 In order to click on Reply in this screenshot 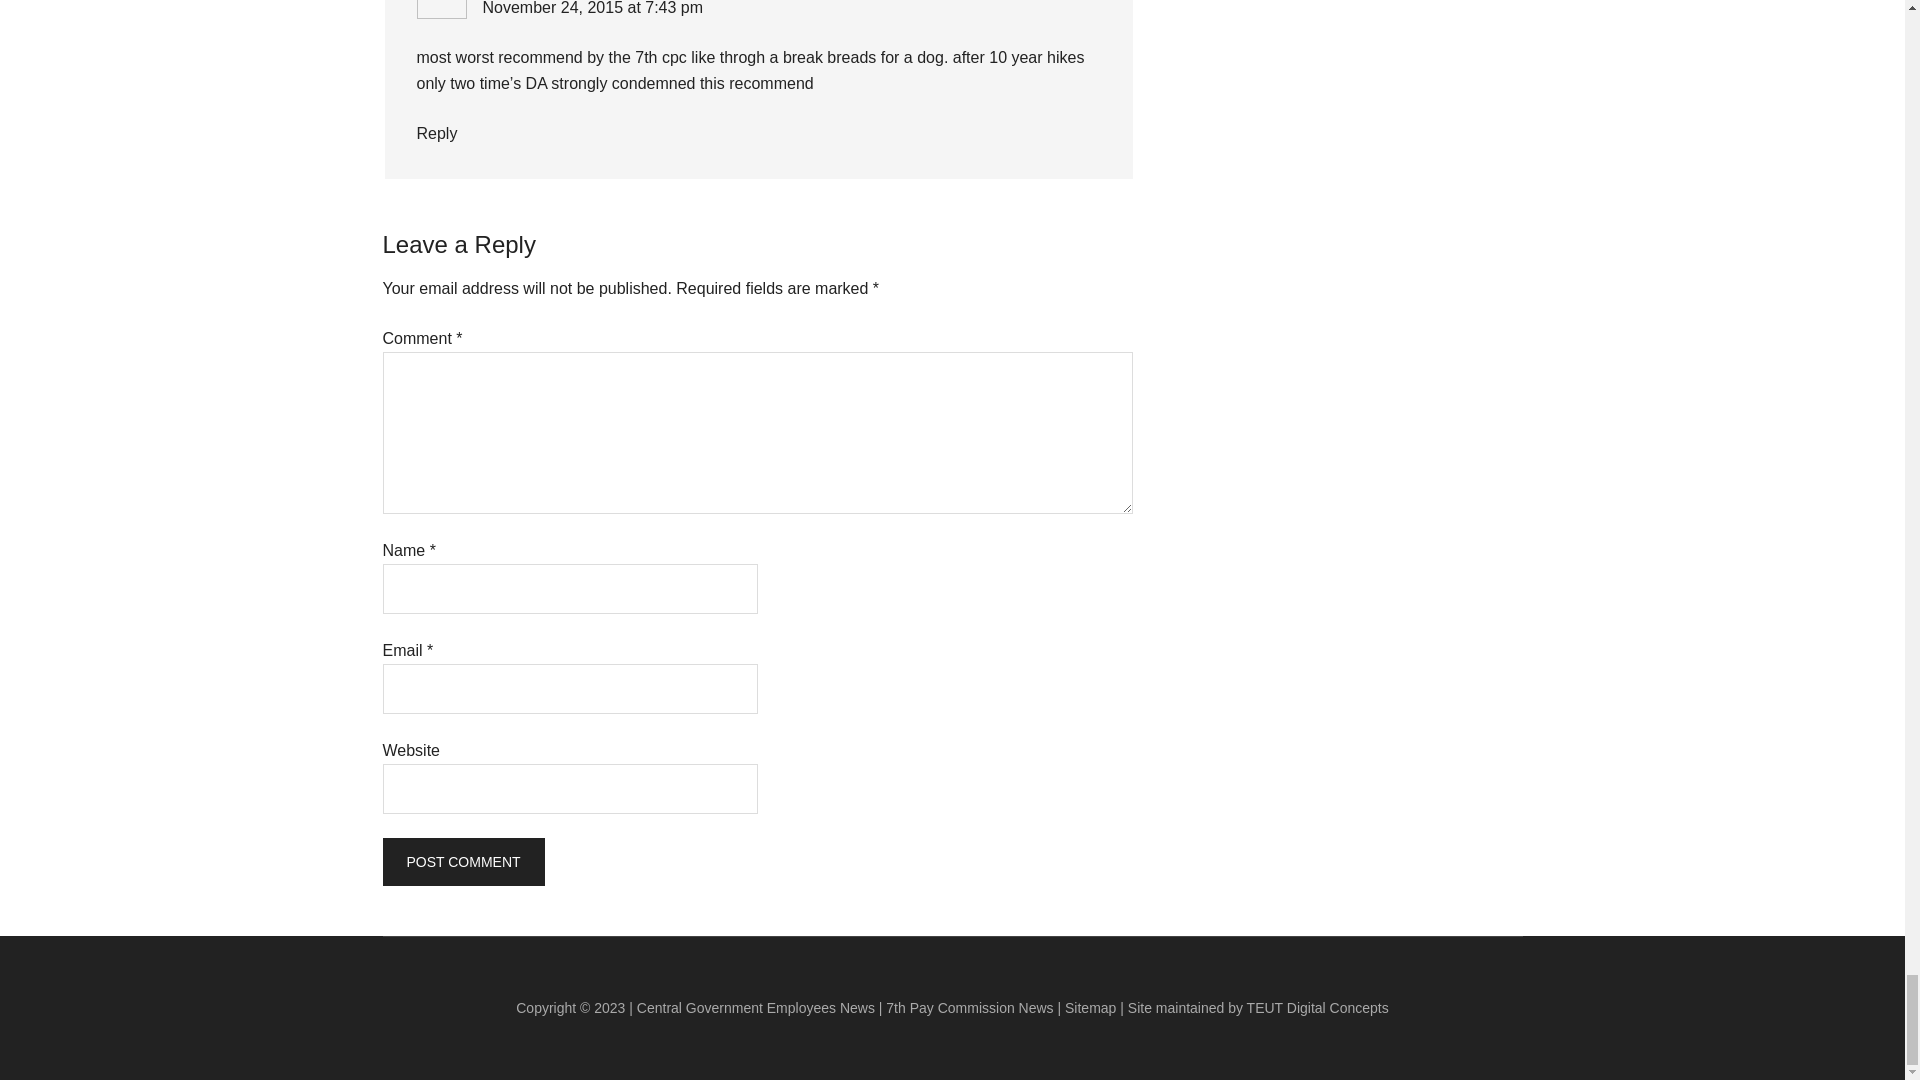, I will do `click(436, 133)`.